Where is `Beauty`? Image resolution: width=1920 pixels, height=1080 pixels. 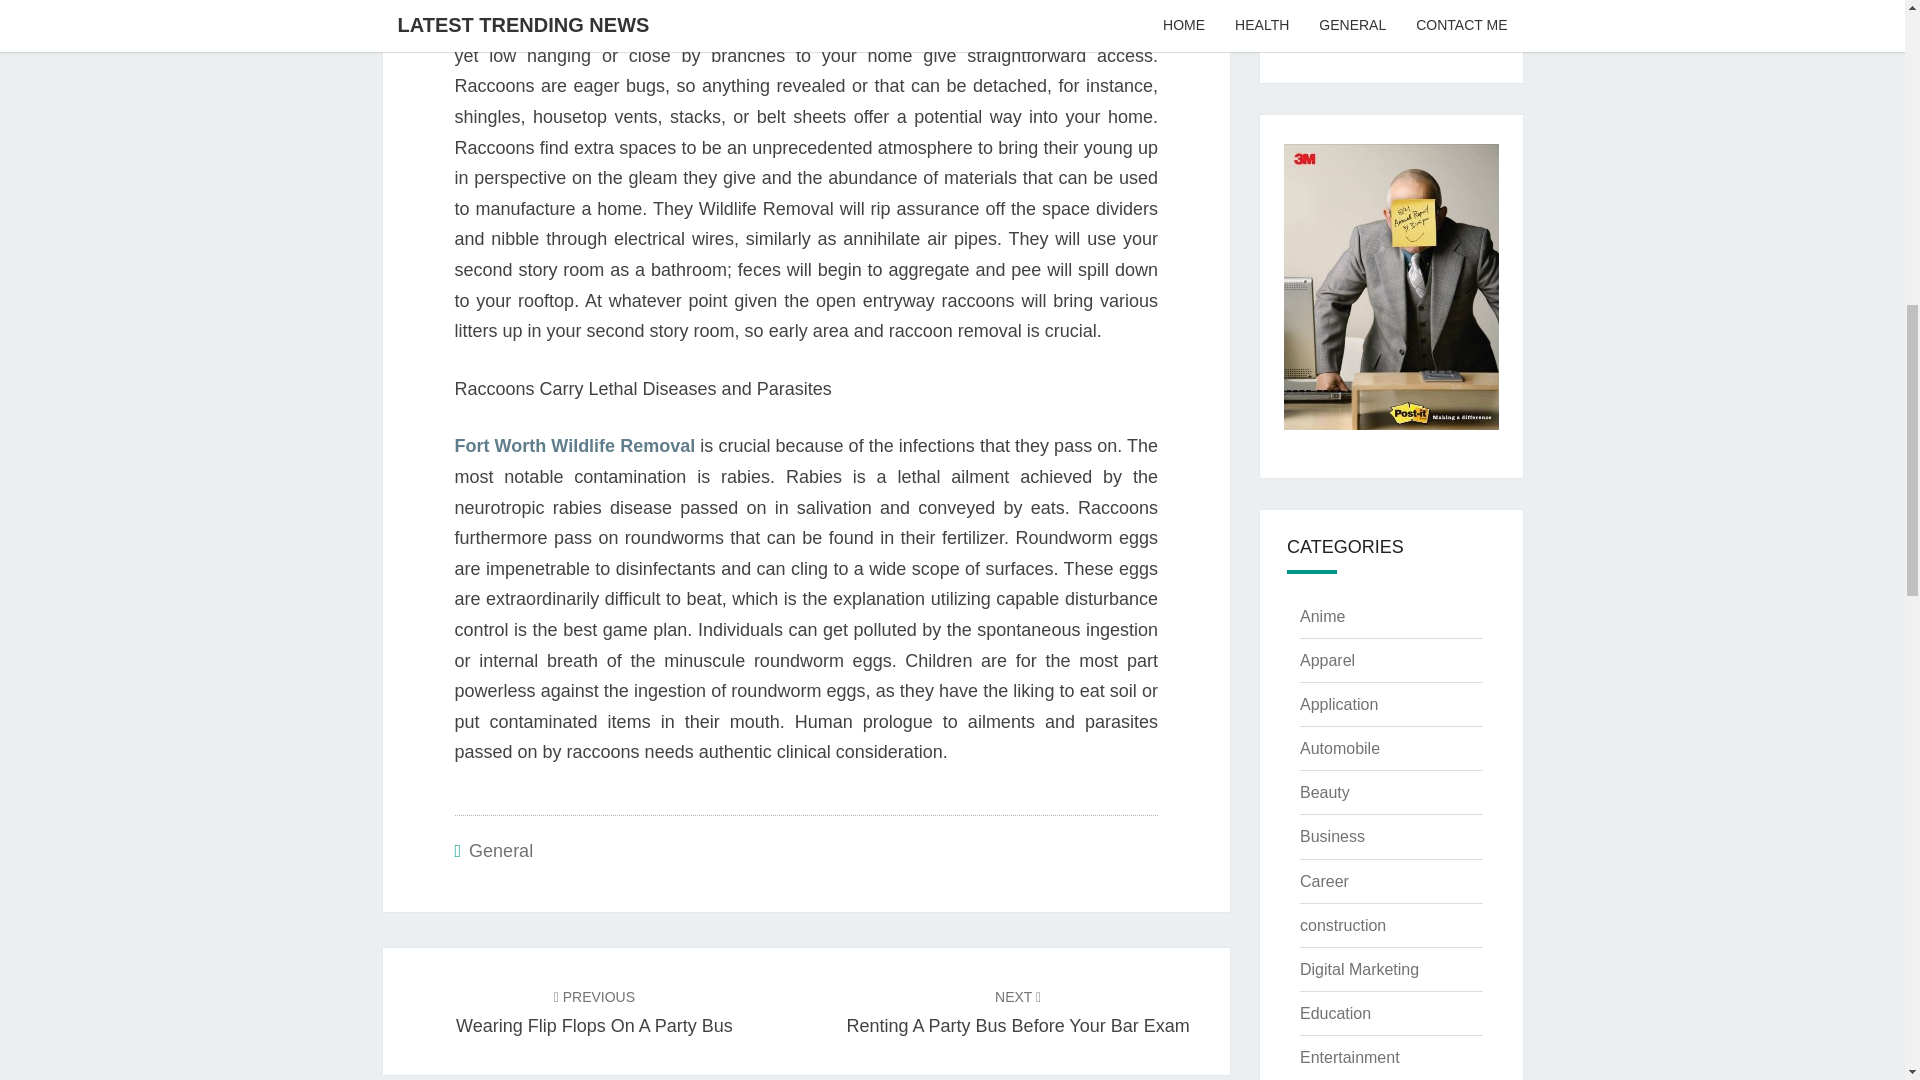 Beauty is located at coordinates (1342, 925).